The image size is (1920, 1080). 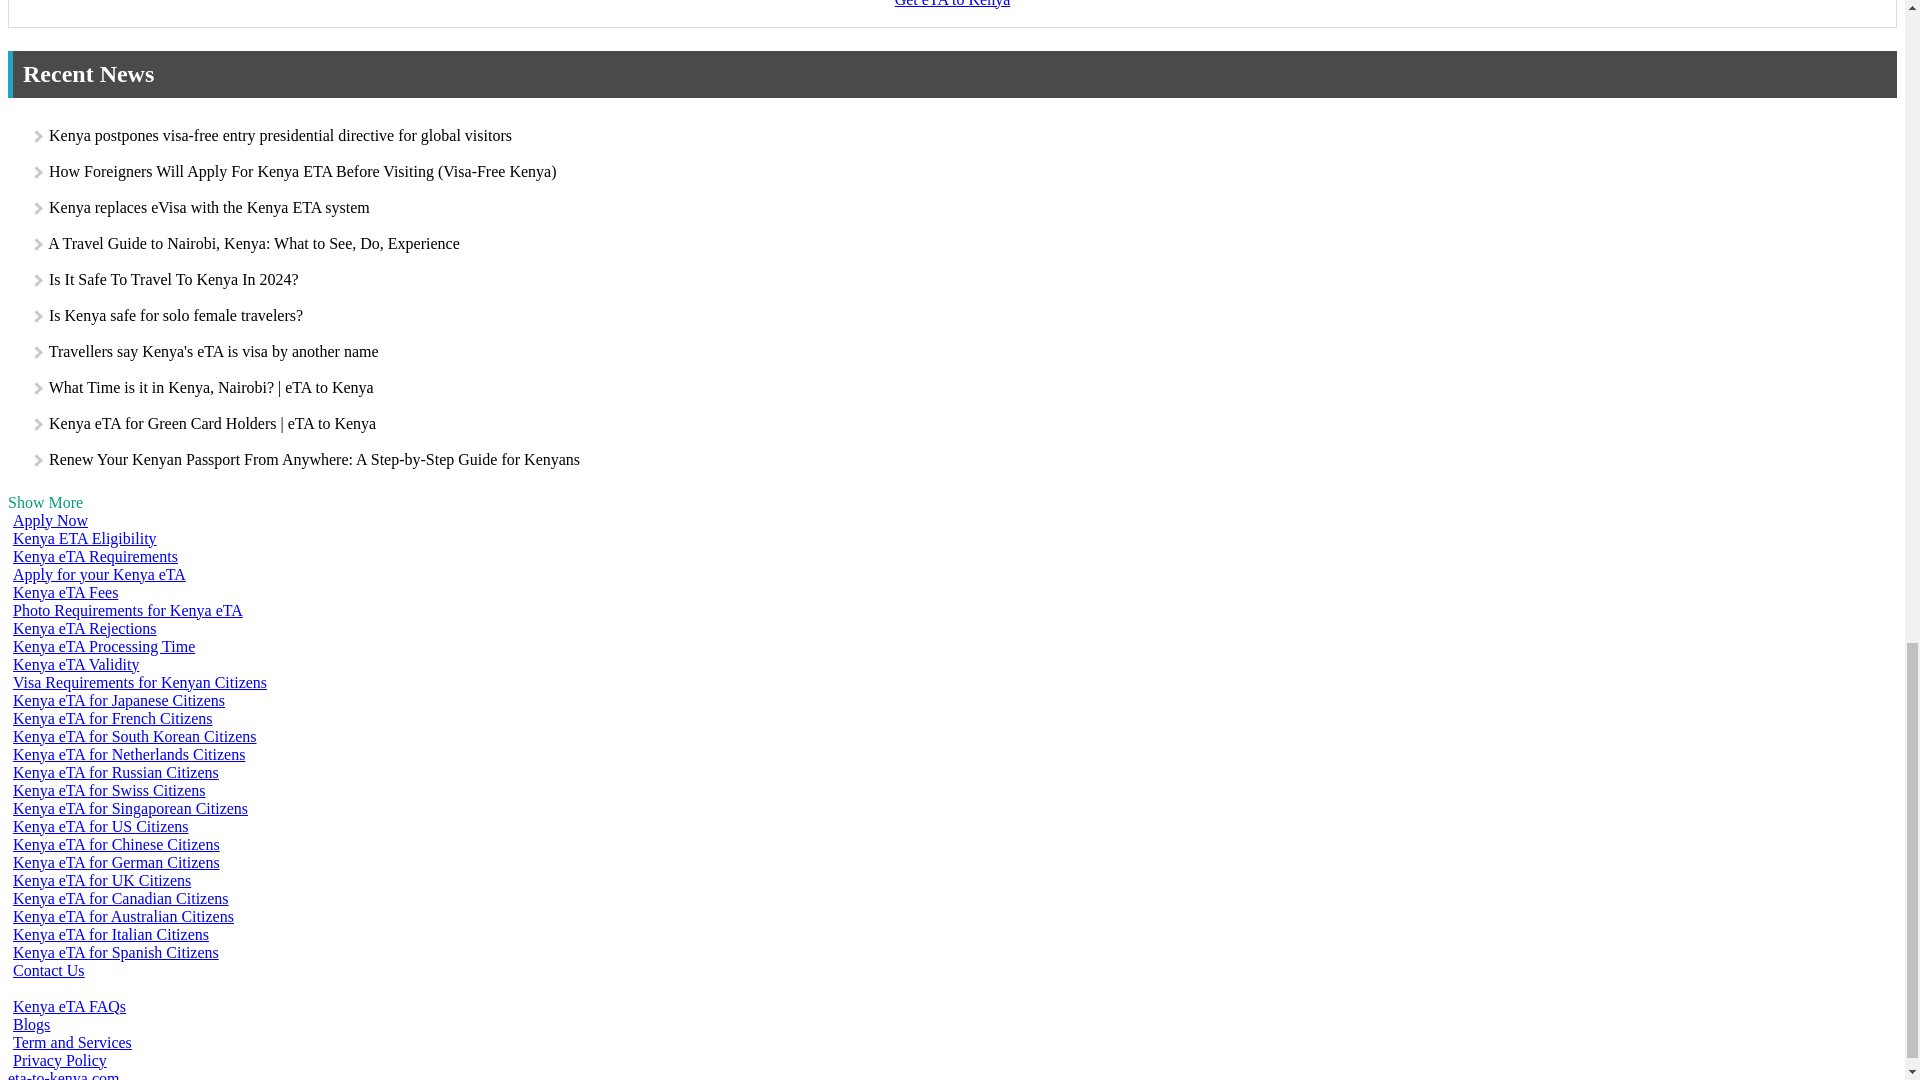 What do you see at coordinates (214, 350) in the screenshot?
I see `Travellers say Kenya's eTA is visa by another name` at bounding box center [214, 350].